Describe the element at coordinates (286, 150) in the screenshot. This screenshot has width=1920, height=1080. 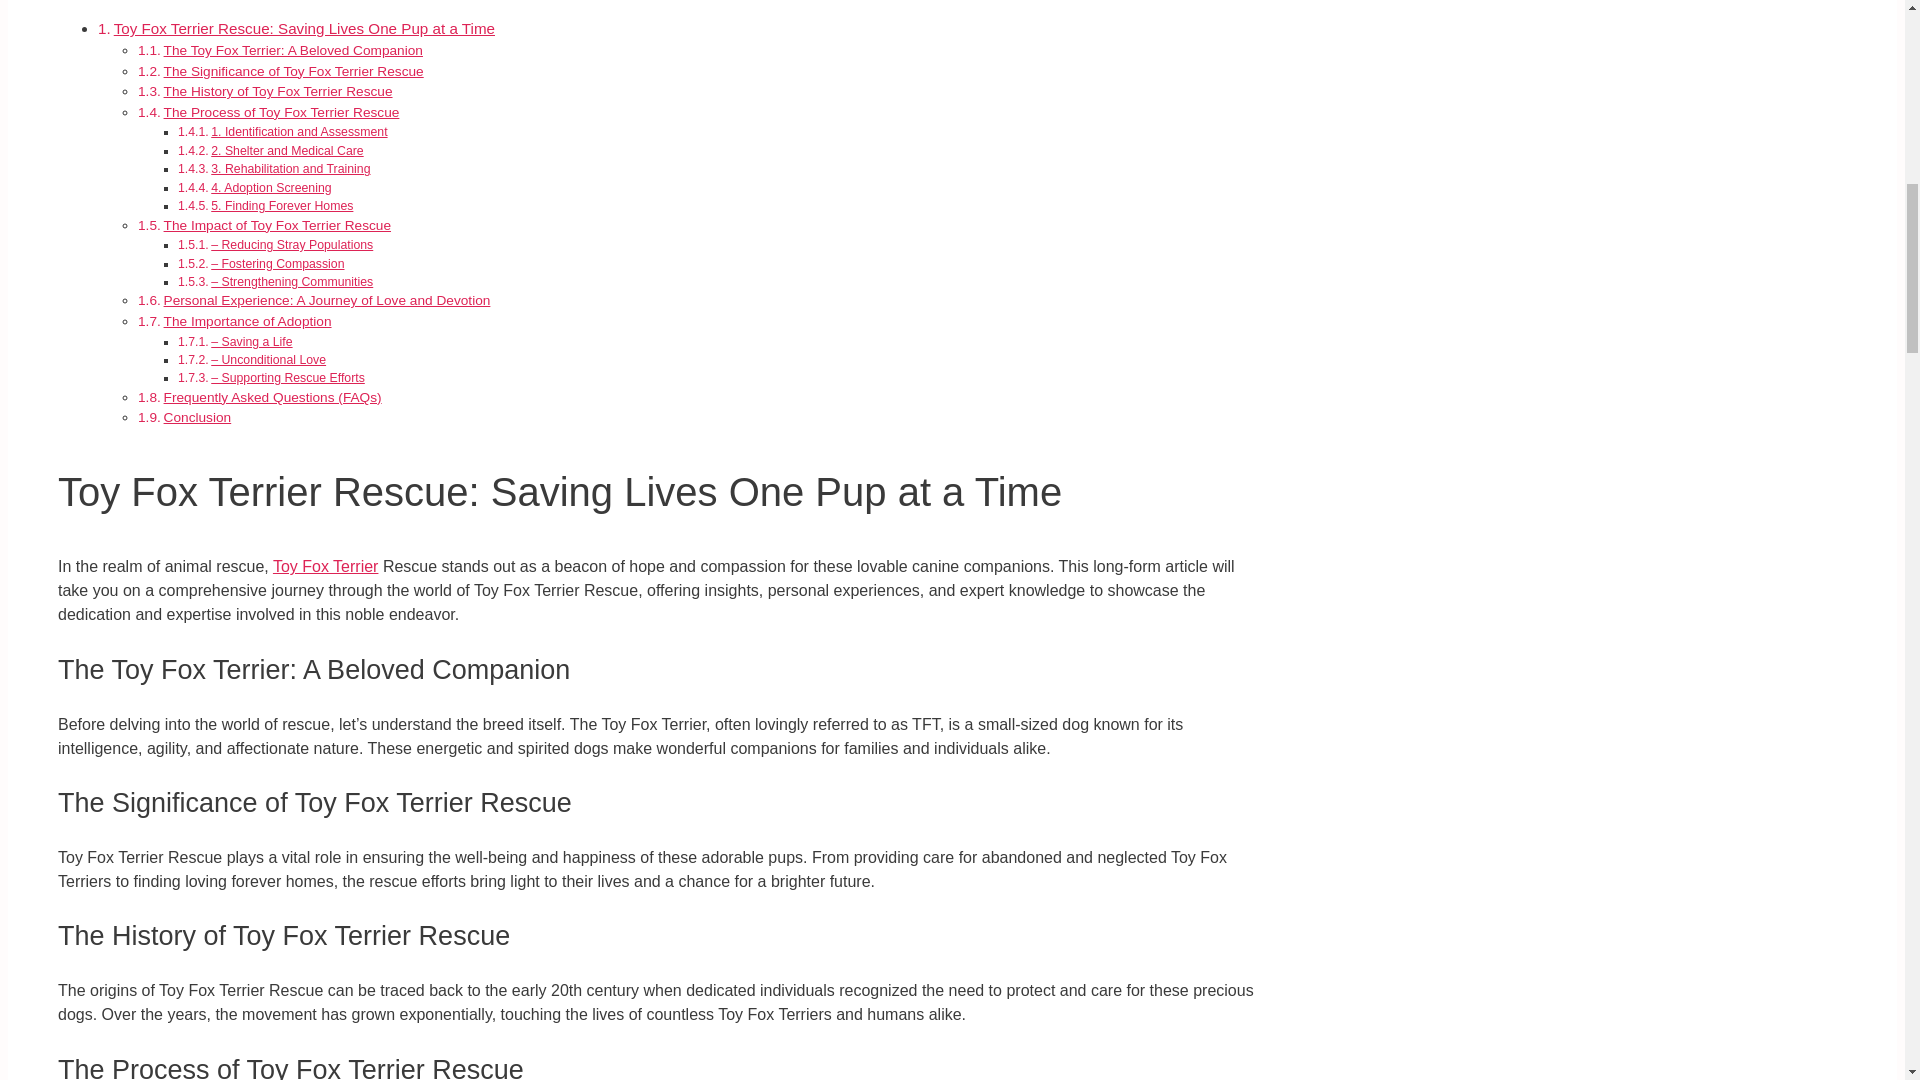
I see `2. Shelter and Medical Care` at that location.